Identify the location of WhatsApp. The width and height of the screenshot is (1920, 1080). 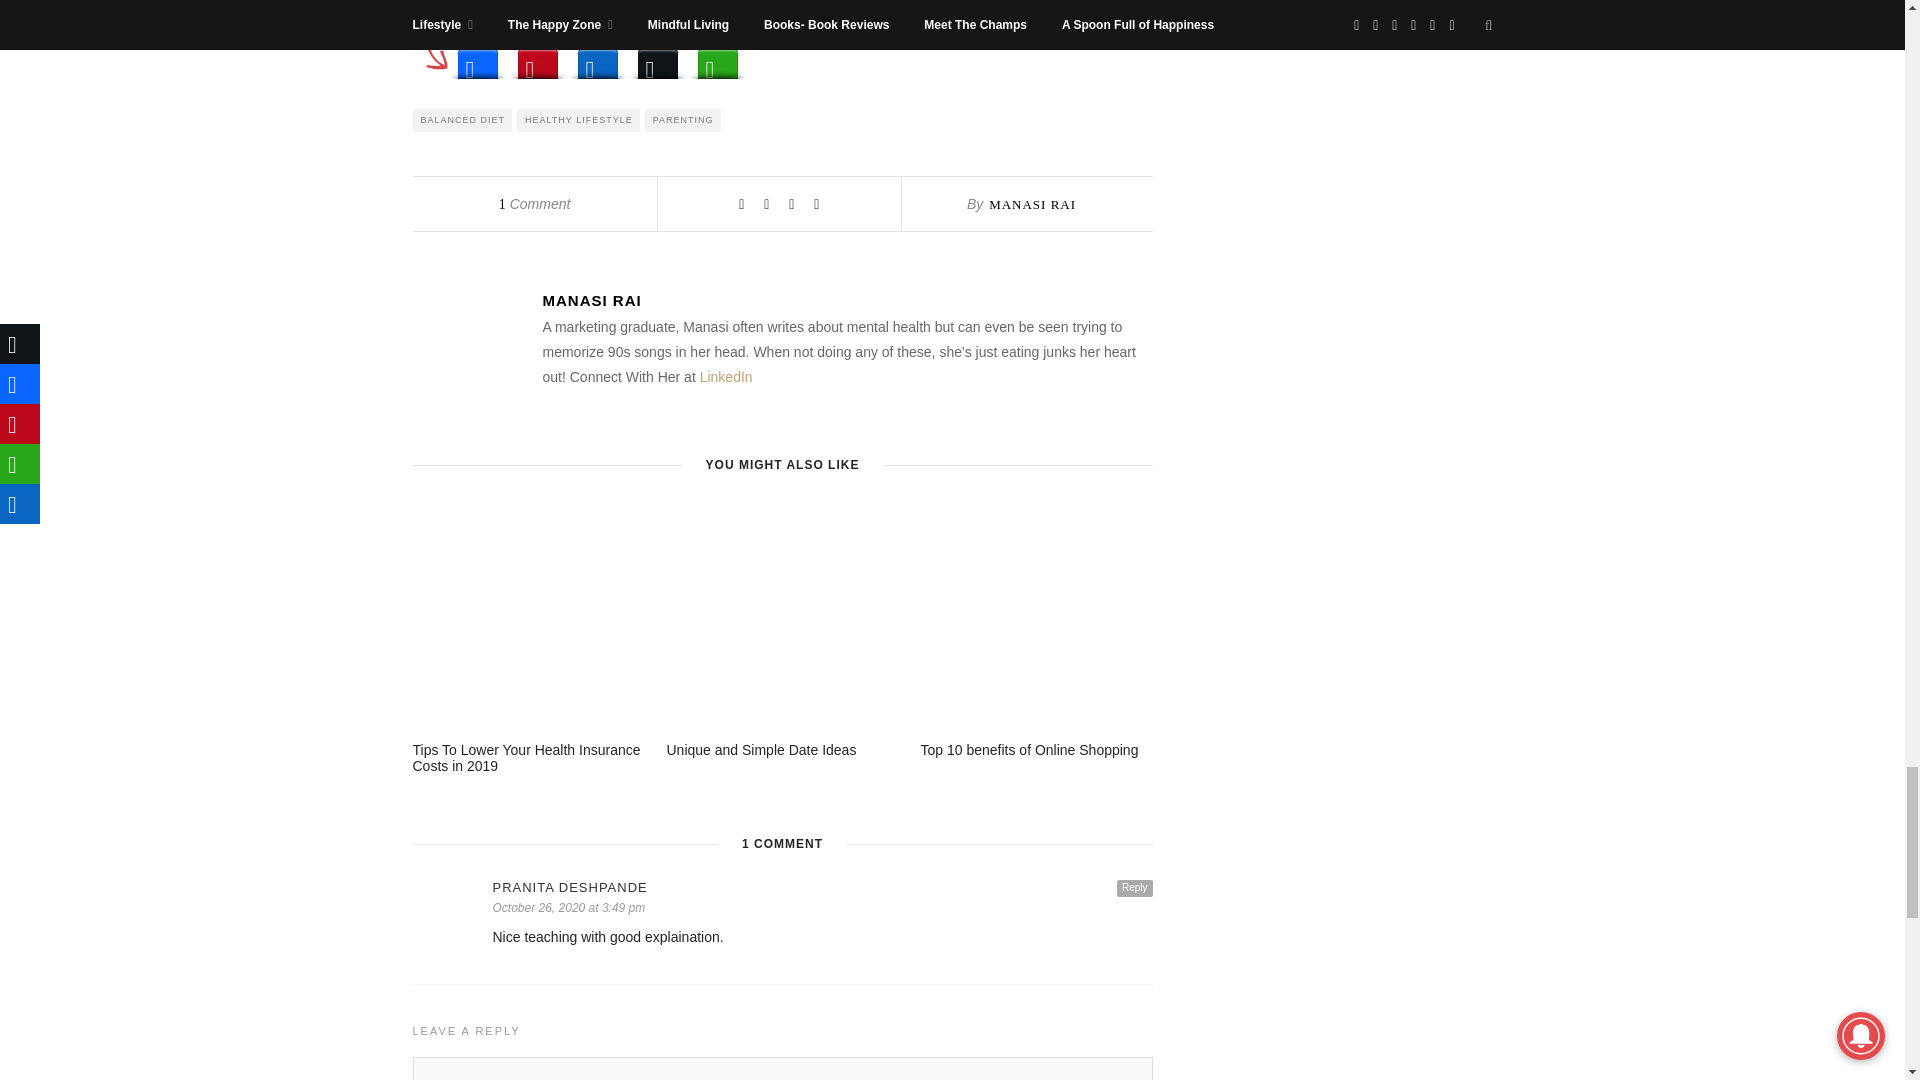
(718, 58).